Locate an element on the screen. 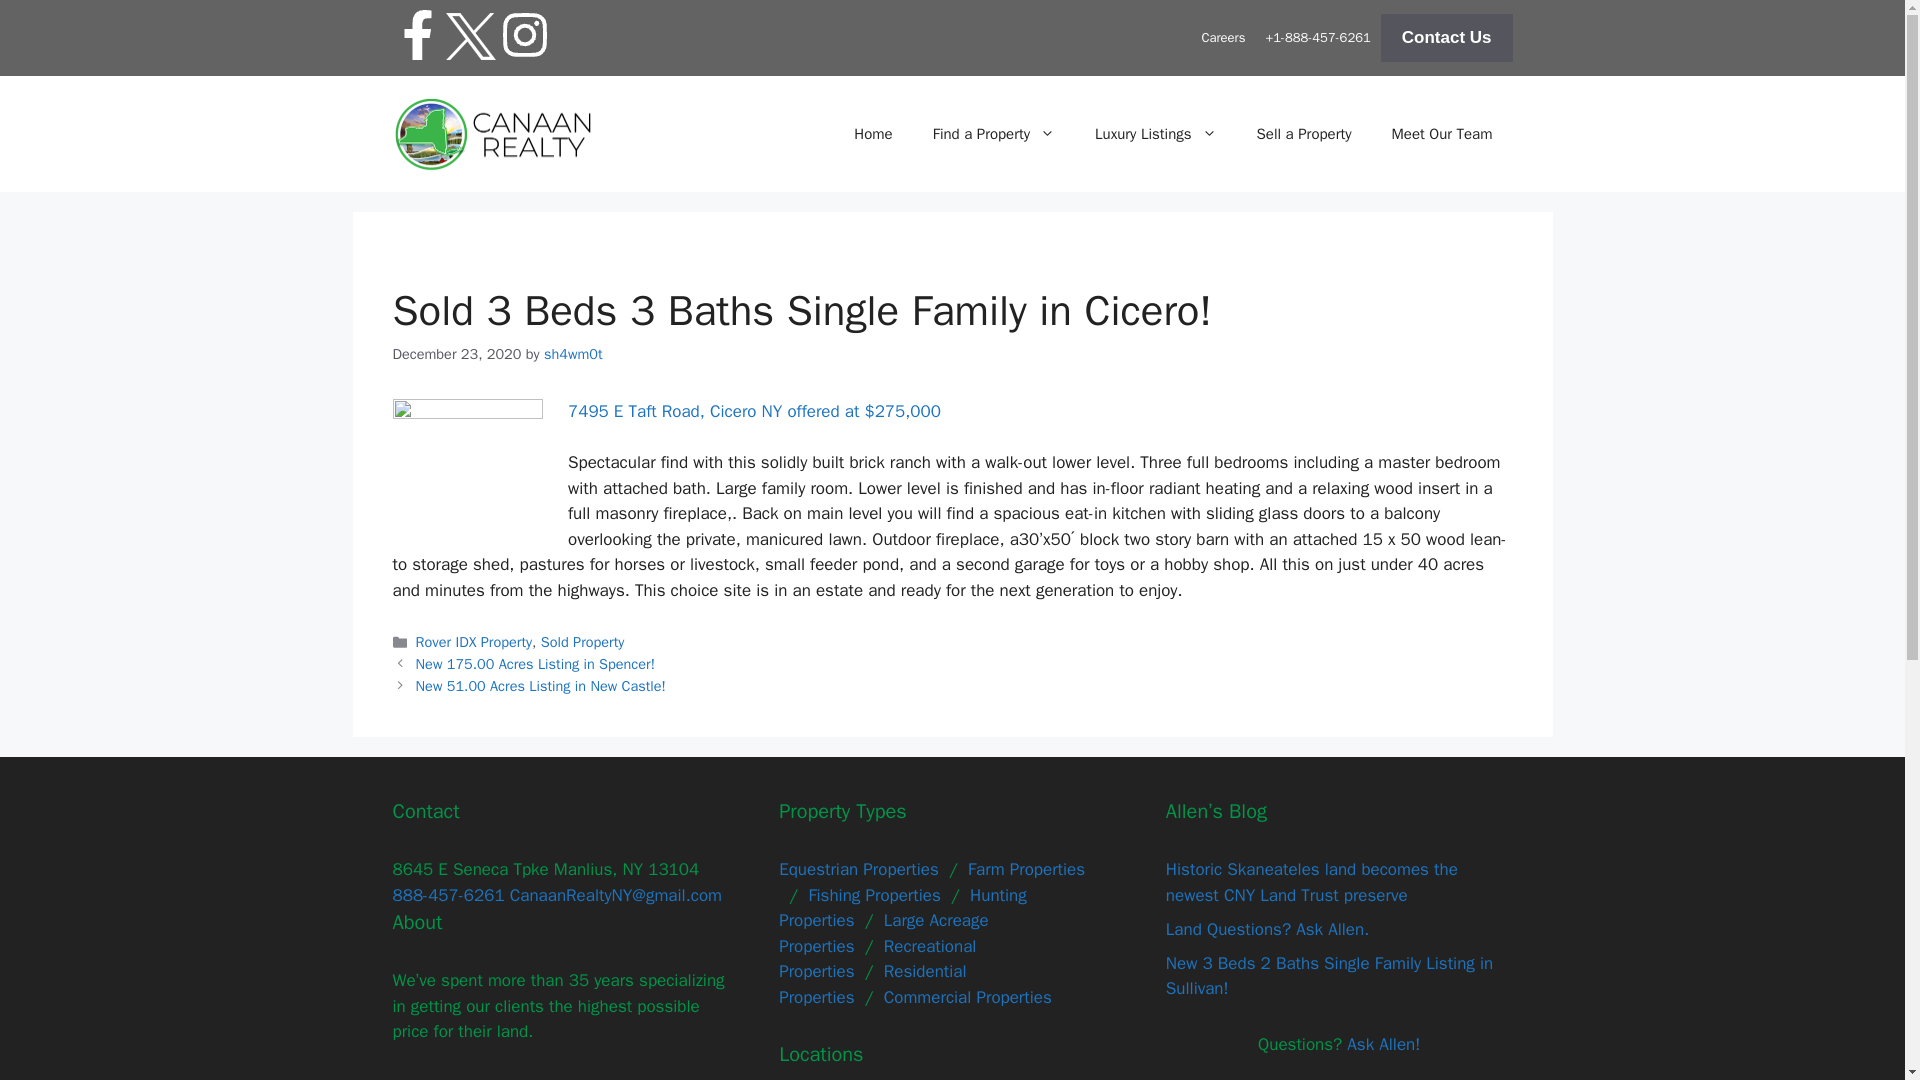  Sold Property is located at coordinates (583, 642).